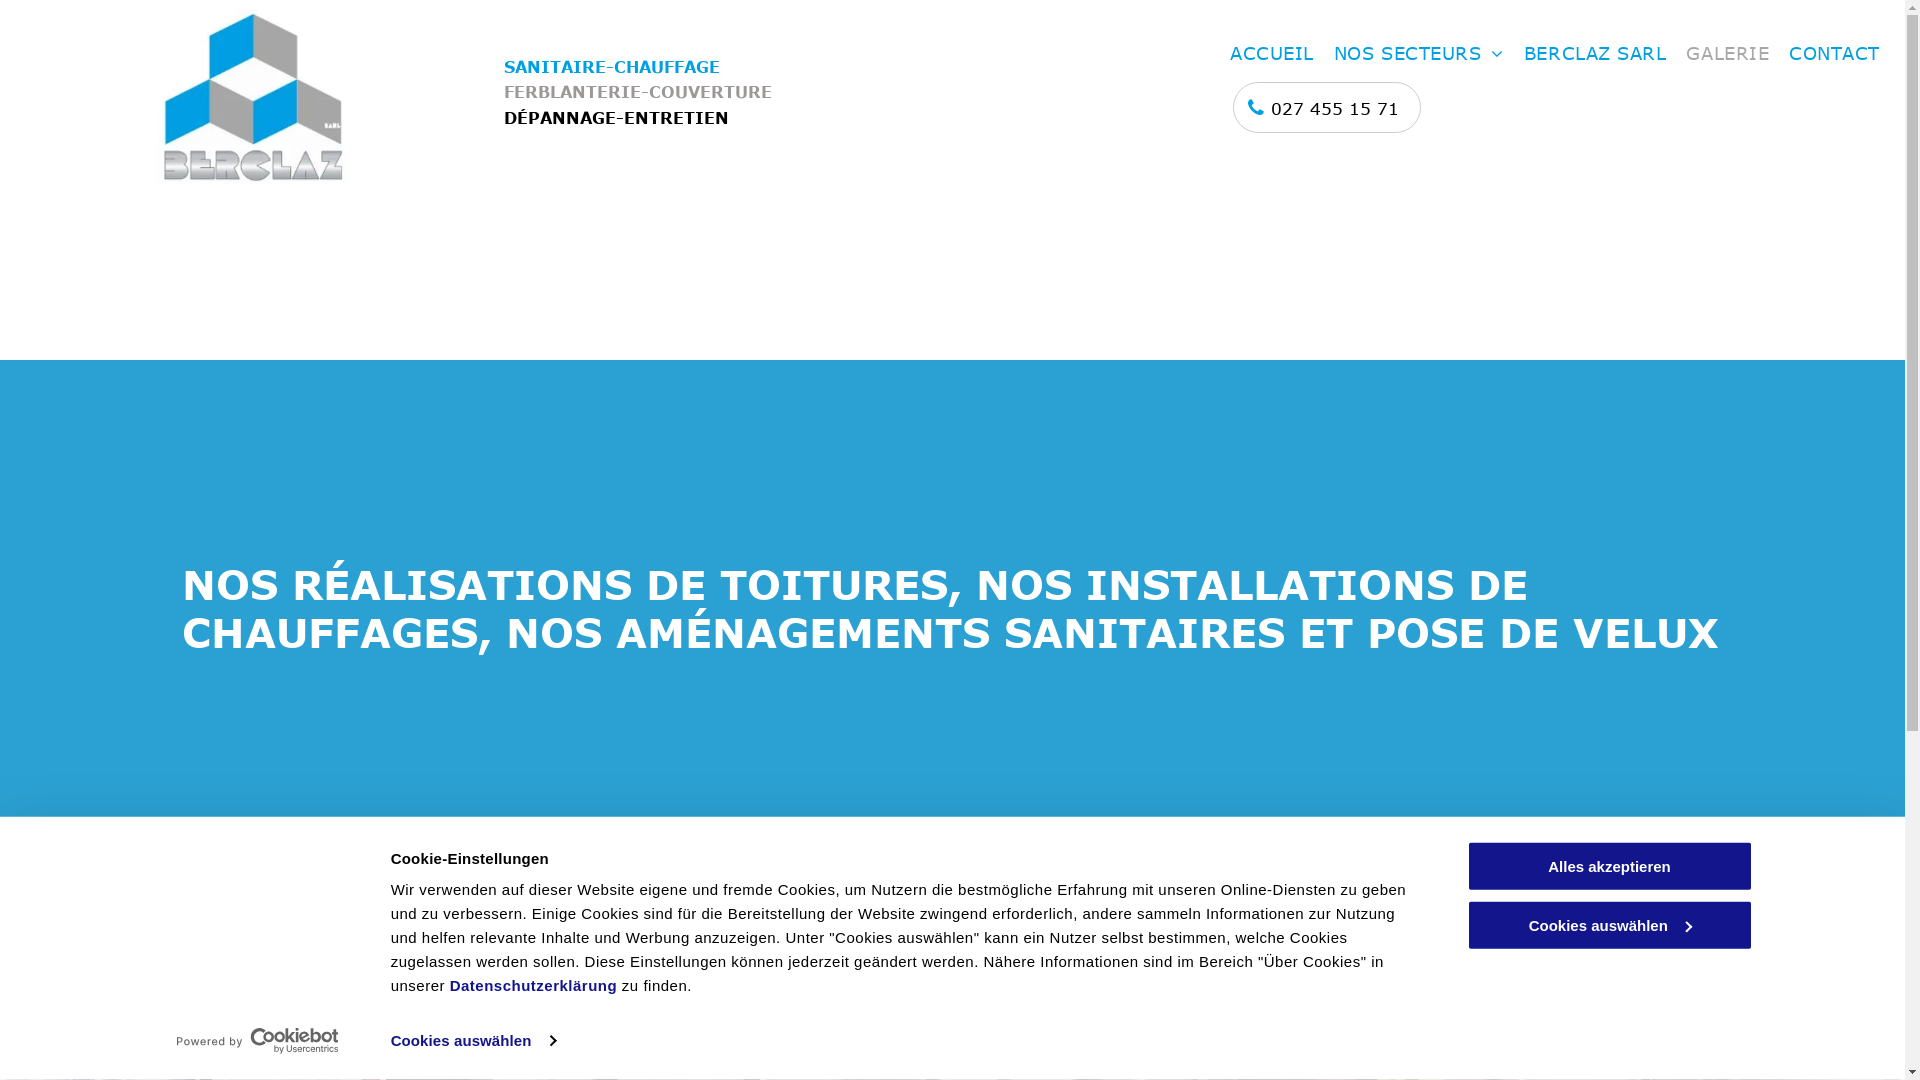 The width and height of the screenshot is (1920, 1080). I want to click on 027 455 15 71, so click(1326, 108).